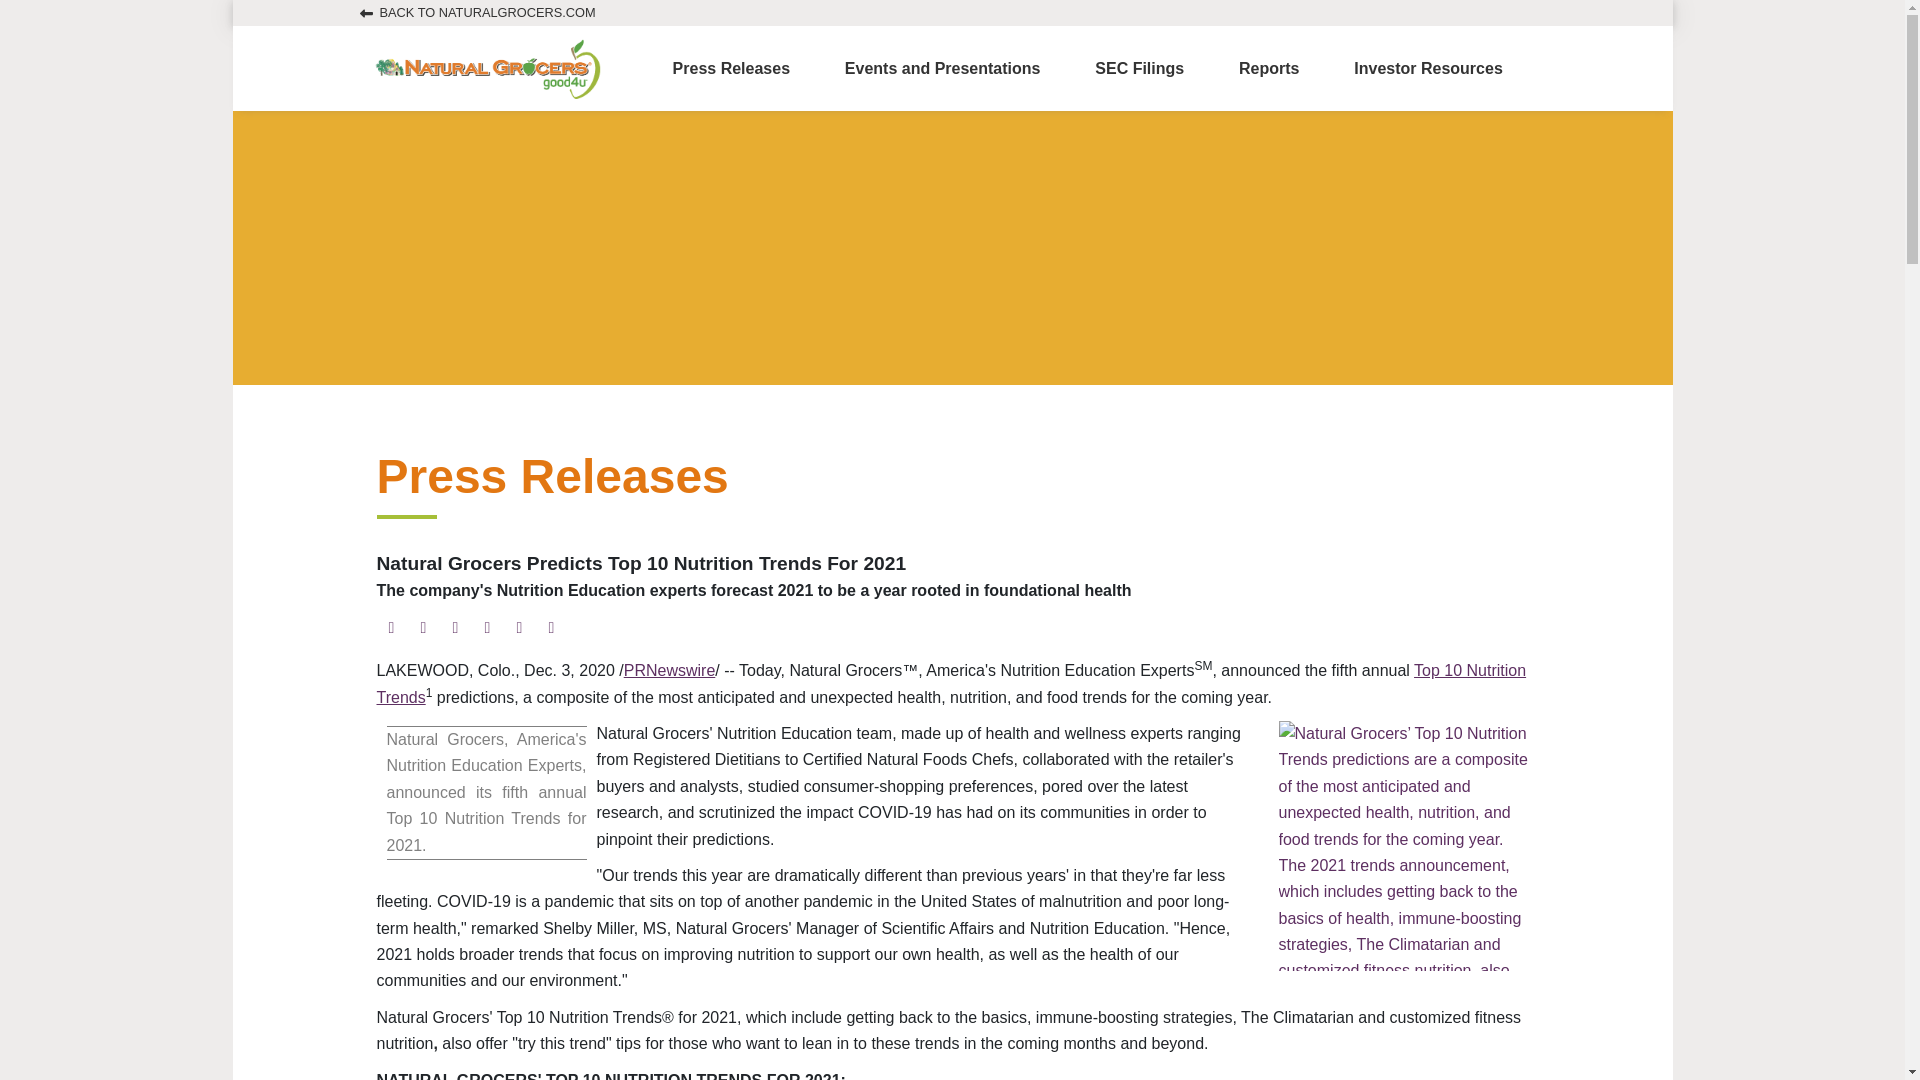 Image resolution: width=1920 pixels, height=1080 pixels. What do you see at coordinates (518, 628) in the screenshot?
I see `Facebook Share` at bounding box center [518, 628].